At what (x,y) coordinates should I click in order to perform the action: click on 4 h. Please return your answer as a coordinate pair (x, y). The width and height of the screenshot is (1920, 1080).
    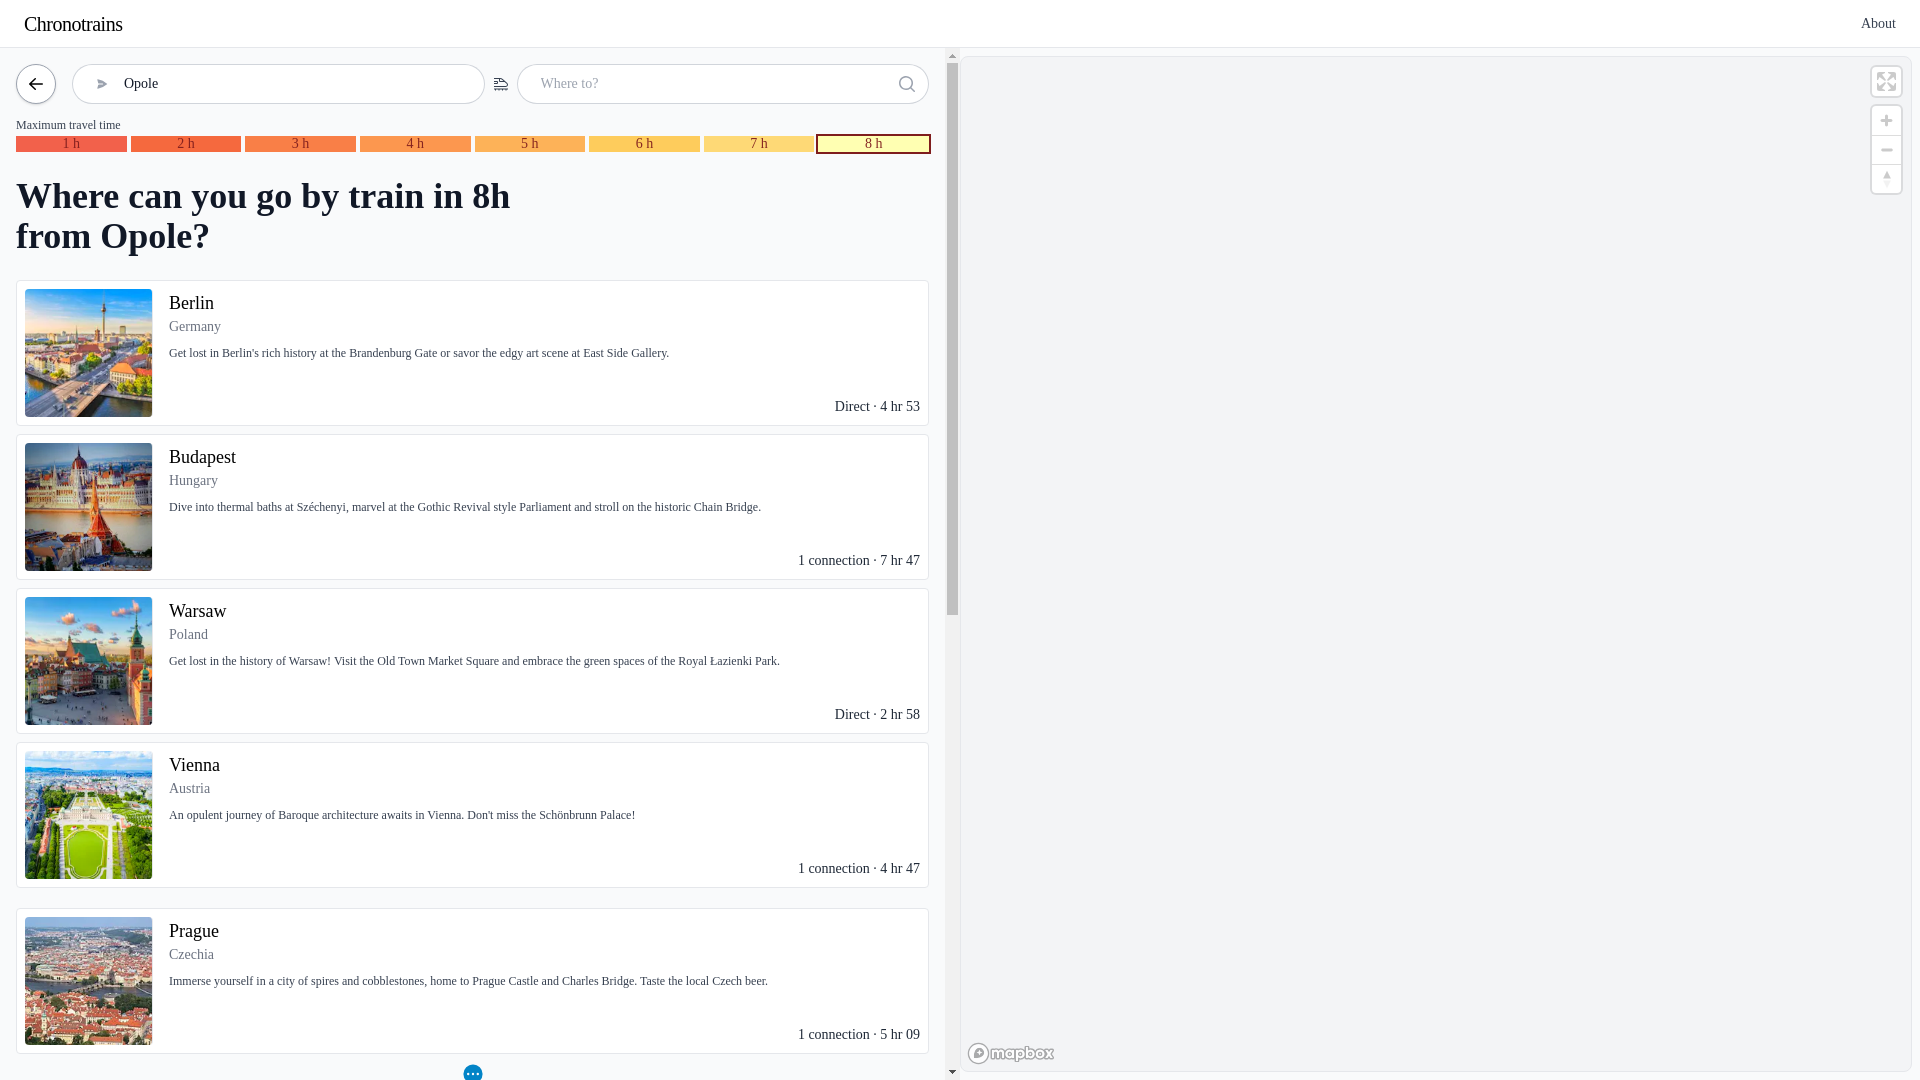
    Looking at the image, I should click on (415, 144).